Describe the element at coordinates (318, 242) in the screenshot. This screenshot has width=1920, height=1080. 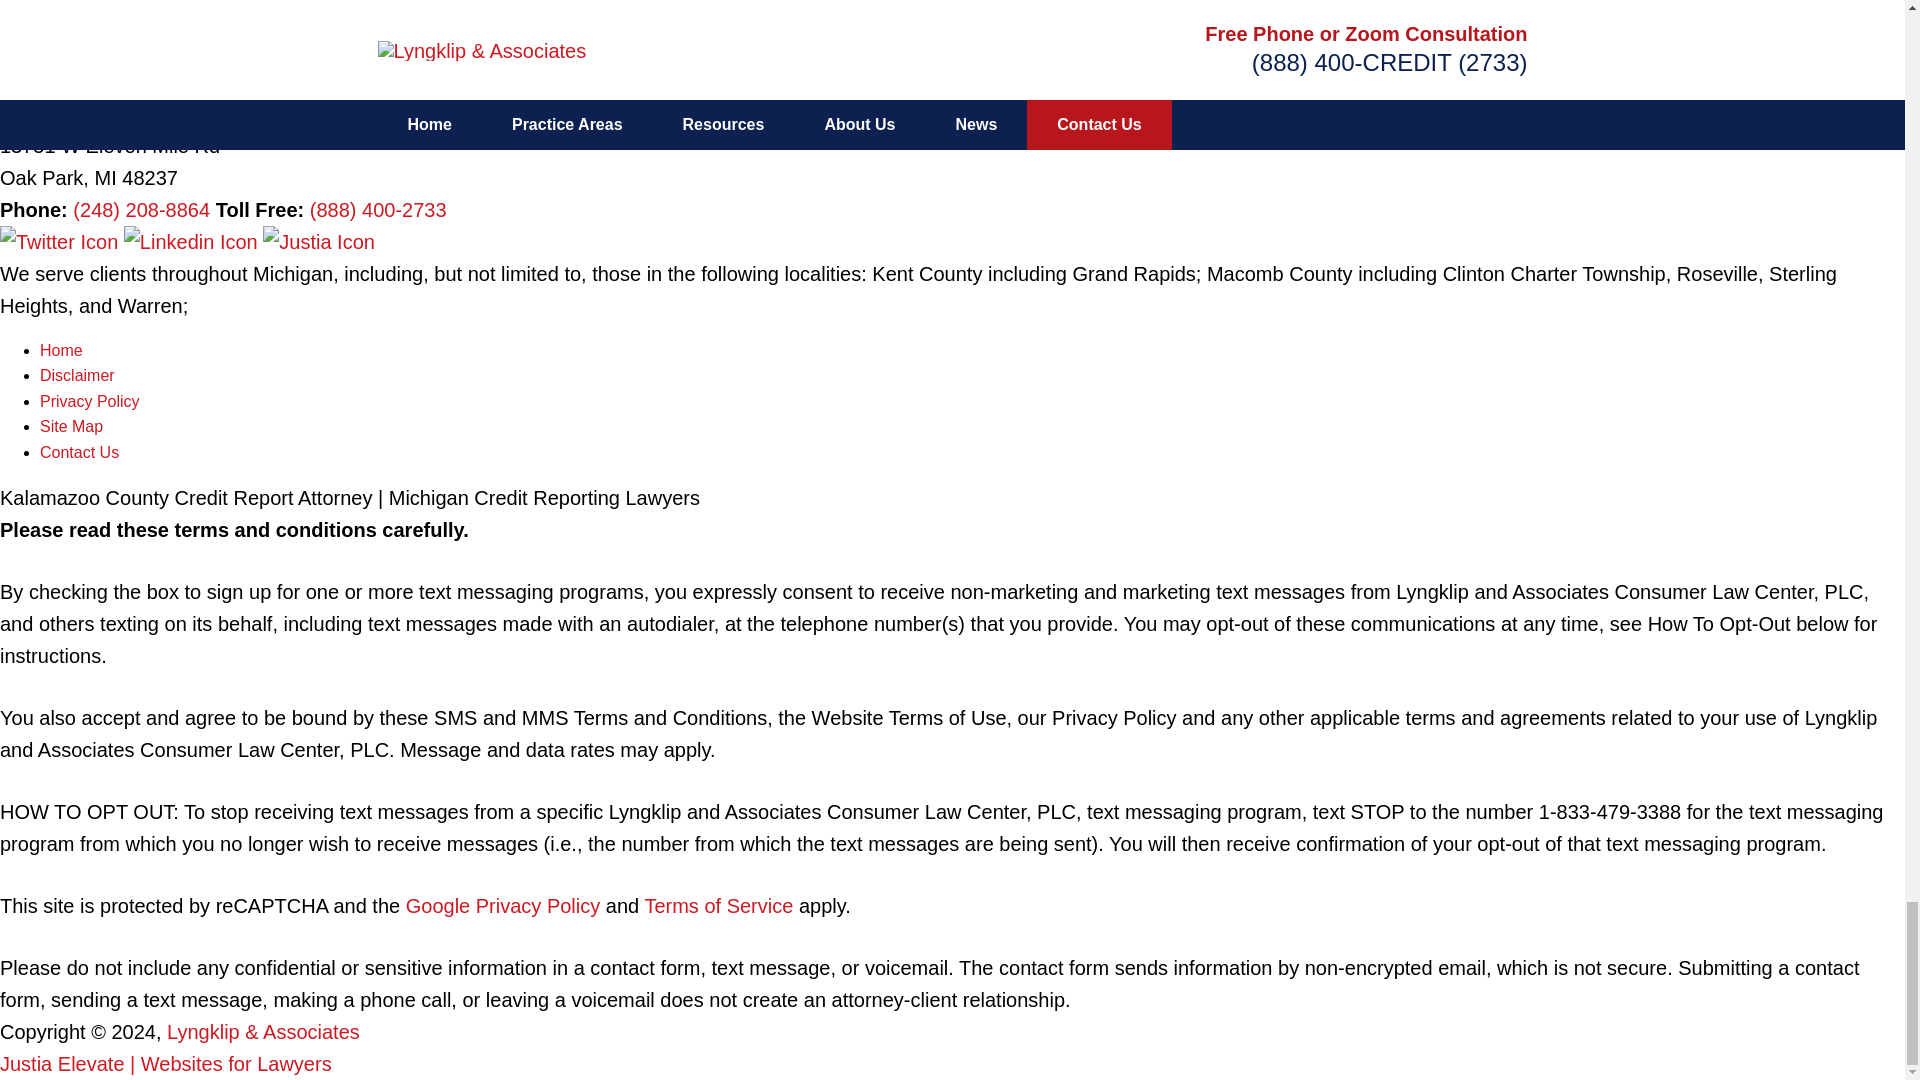
I see `Justia` at that location.